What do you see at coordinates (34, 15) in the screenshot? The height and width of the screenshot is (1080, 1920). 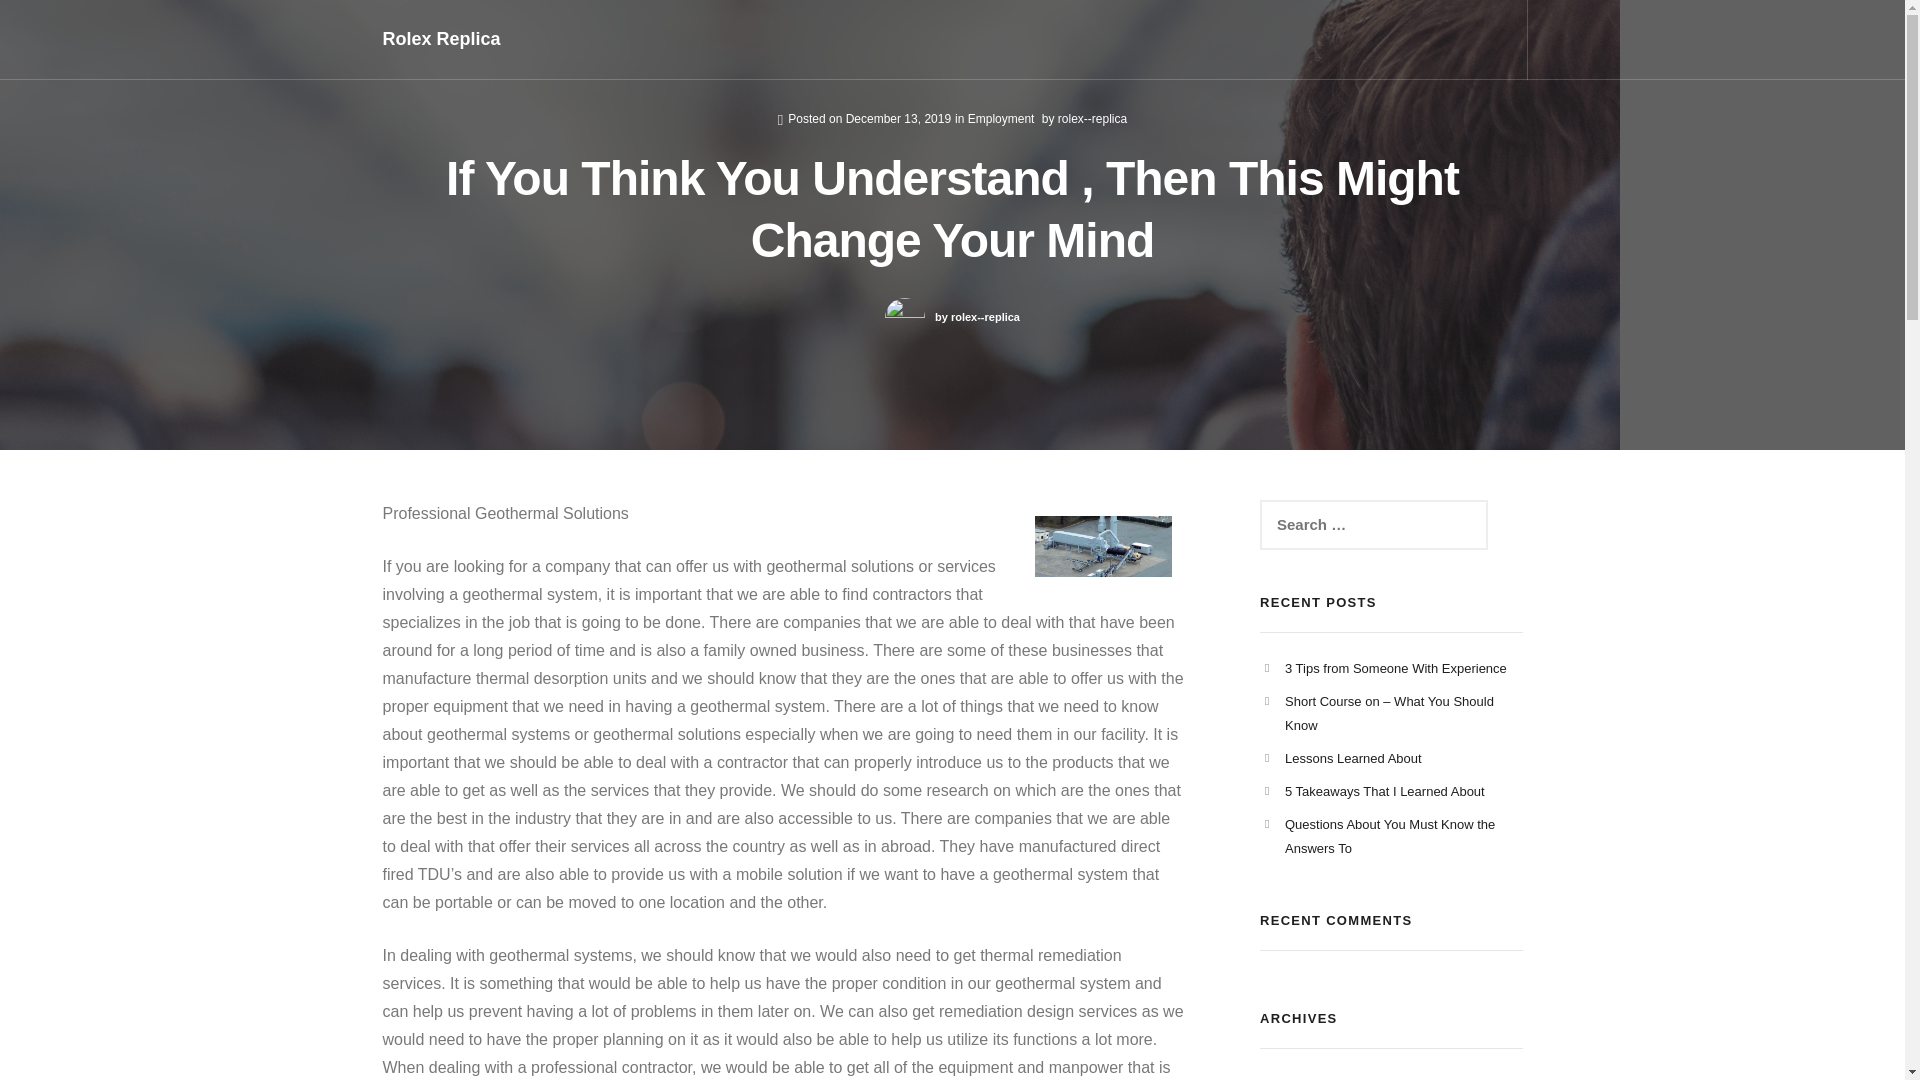 I see `Search` at bounding box center [34, 15].